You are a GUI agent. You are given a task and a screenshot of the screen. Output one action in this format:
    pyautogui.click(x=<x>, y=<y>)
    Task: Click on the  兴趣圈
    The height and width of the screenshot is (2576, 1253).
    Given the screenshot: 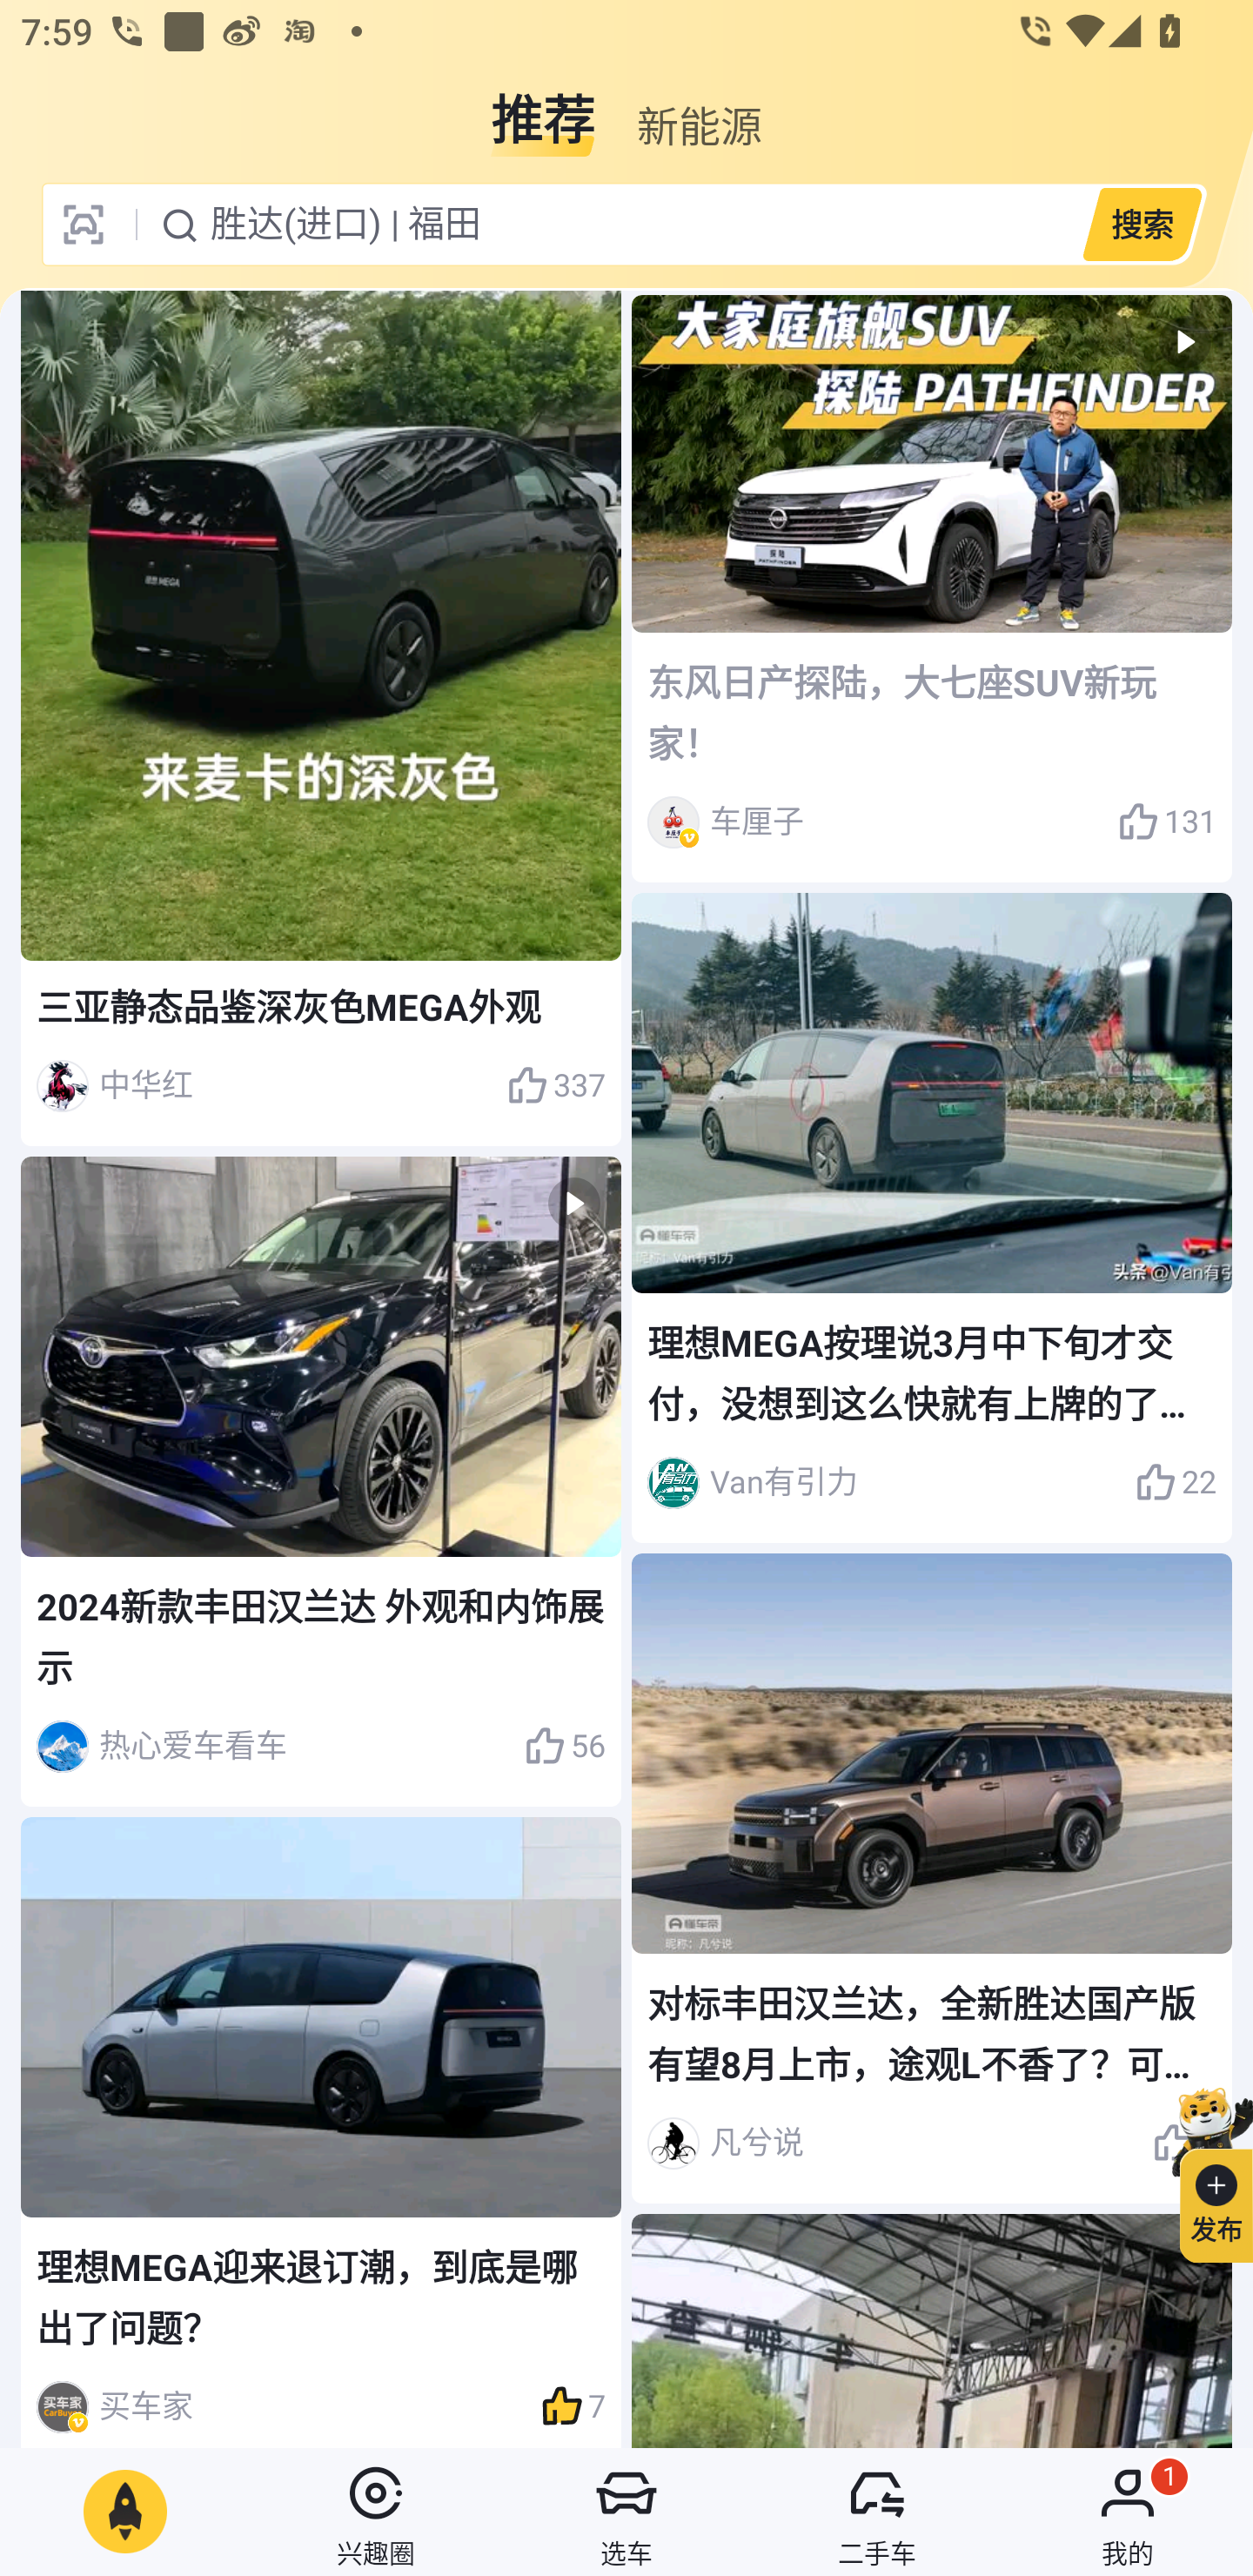 What is the action you would take?
    pyautogui.click(x=376, y=2512)
    